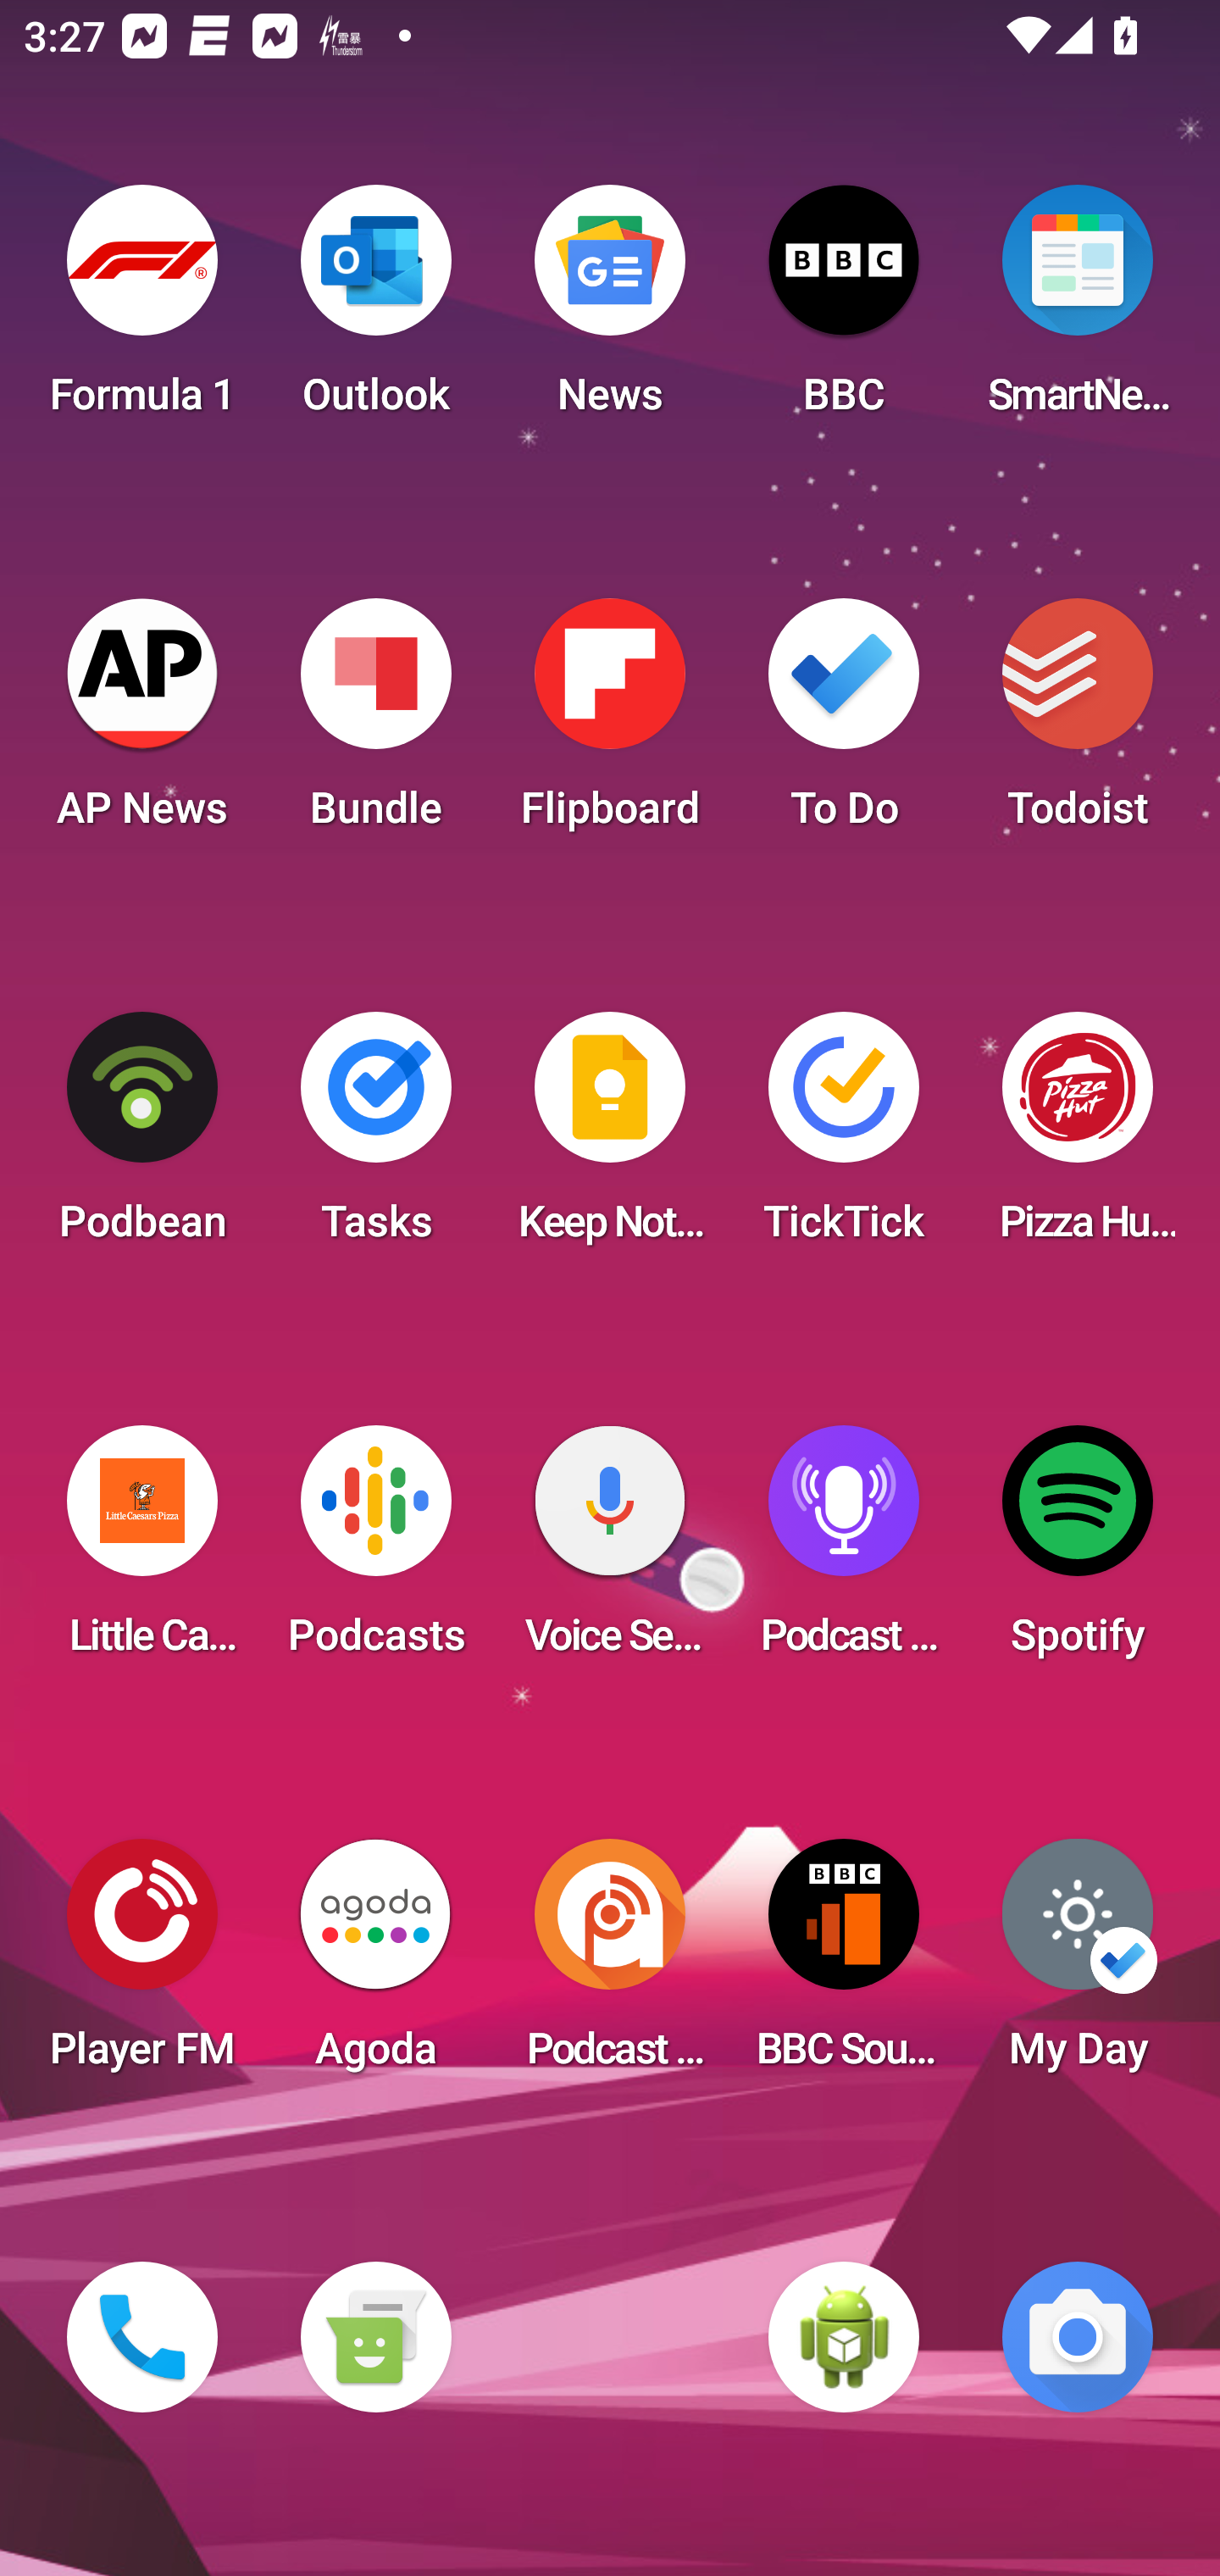  Describe the element at coordinates (1078, 724) in the screenshot. I see `Todoist` at that location.